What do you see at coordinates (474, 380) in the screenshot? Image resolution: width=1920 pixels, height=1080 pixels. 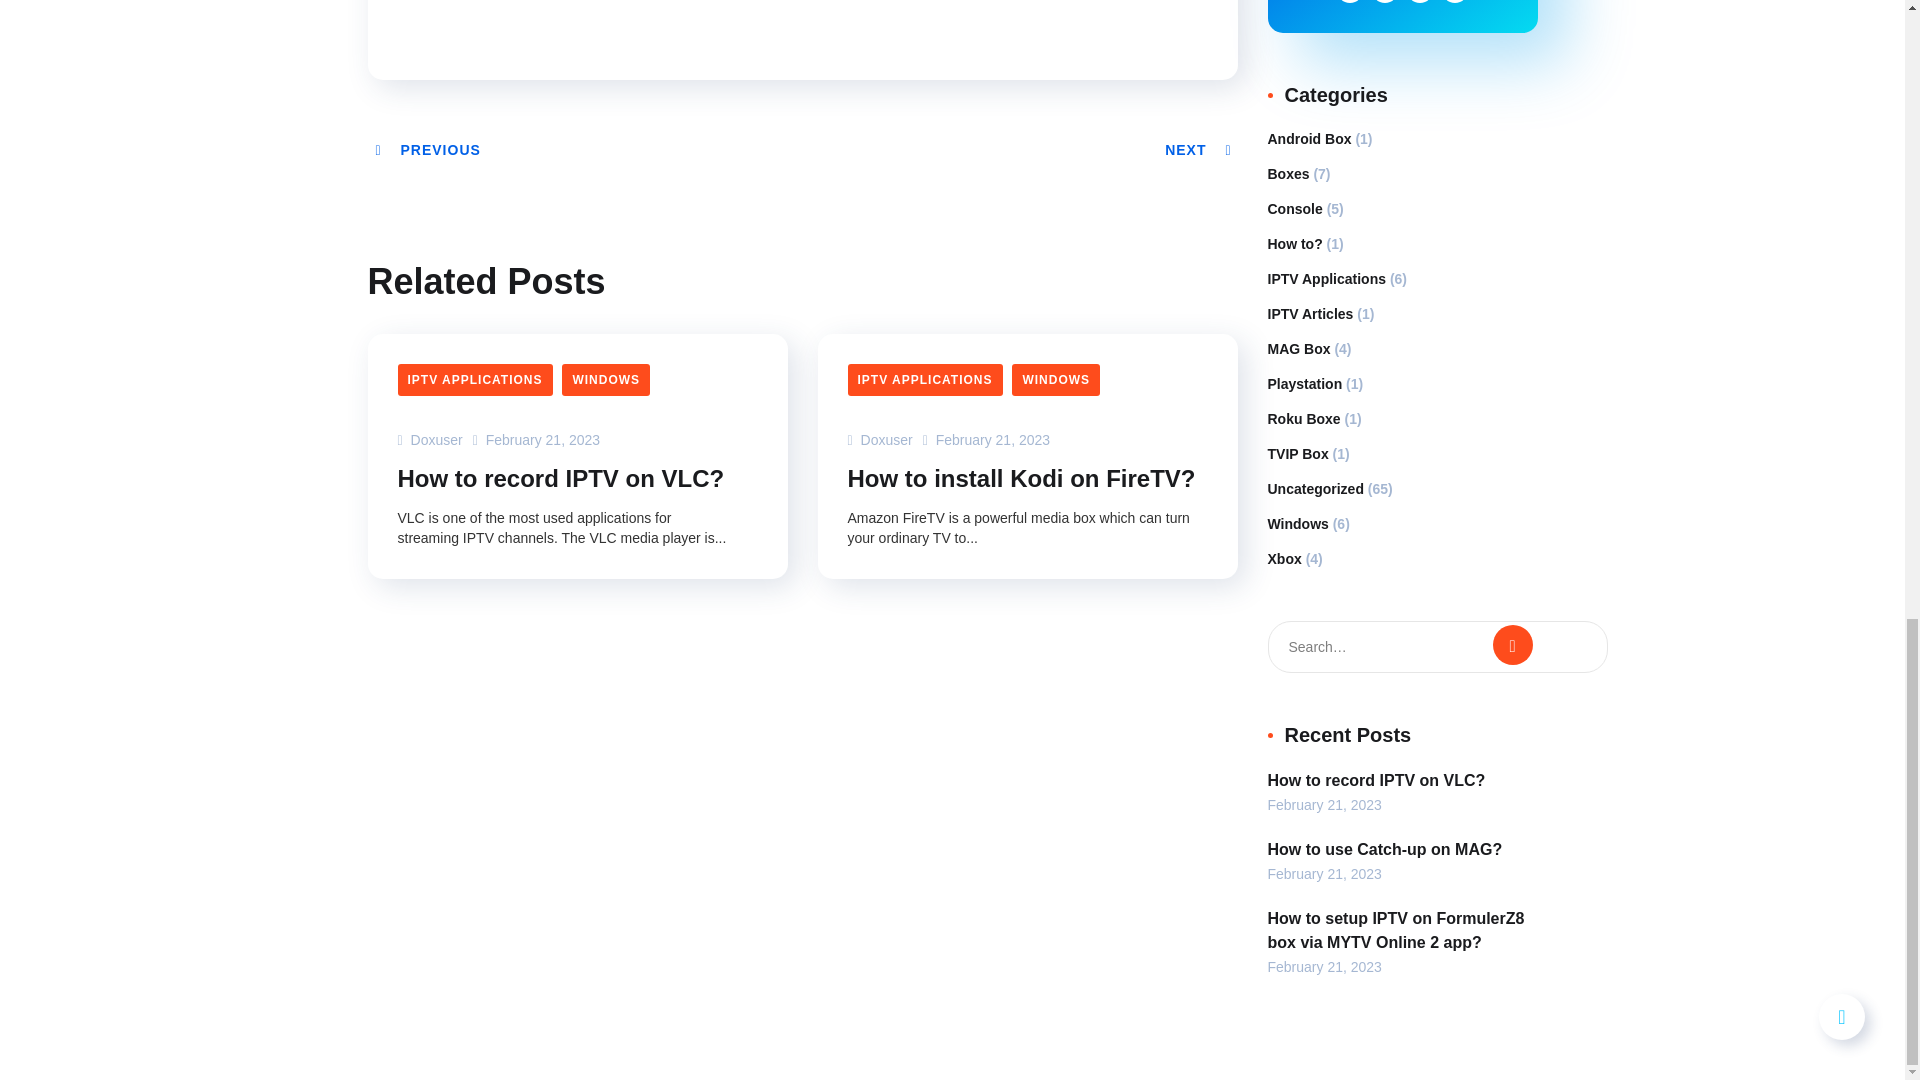 I see `IPTV APPLICATIONS` at bounding box center [474, 380].